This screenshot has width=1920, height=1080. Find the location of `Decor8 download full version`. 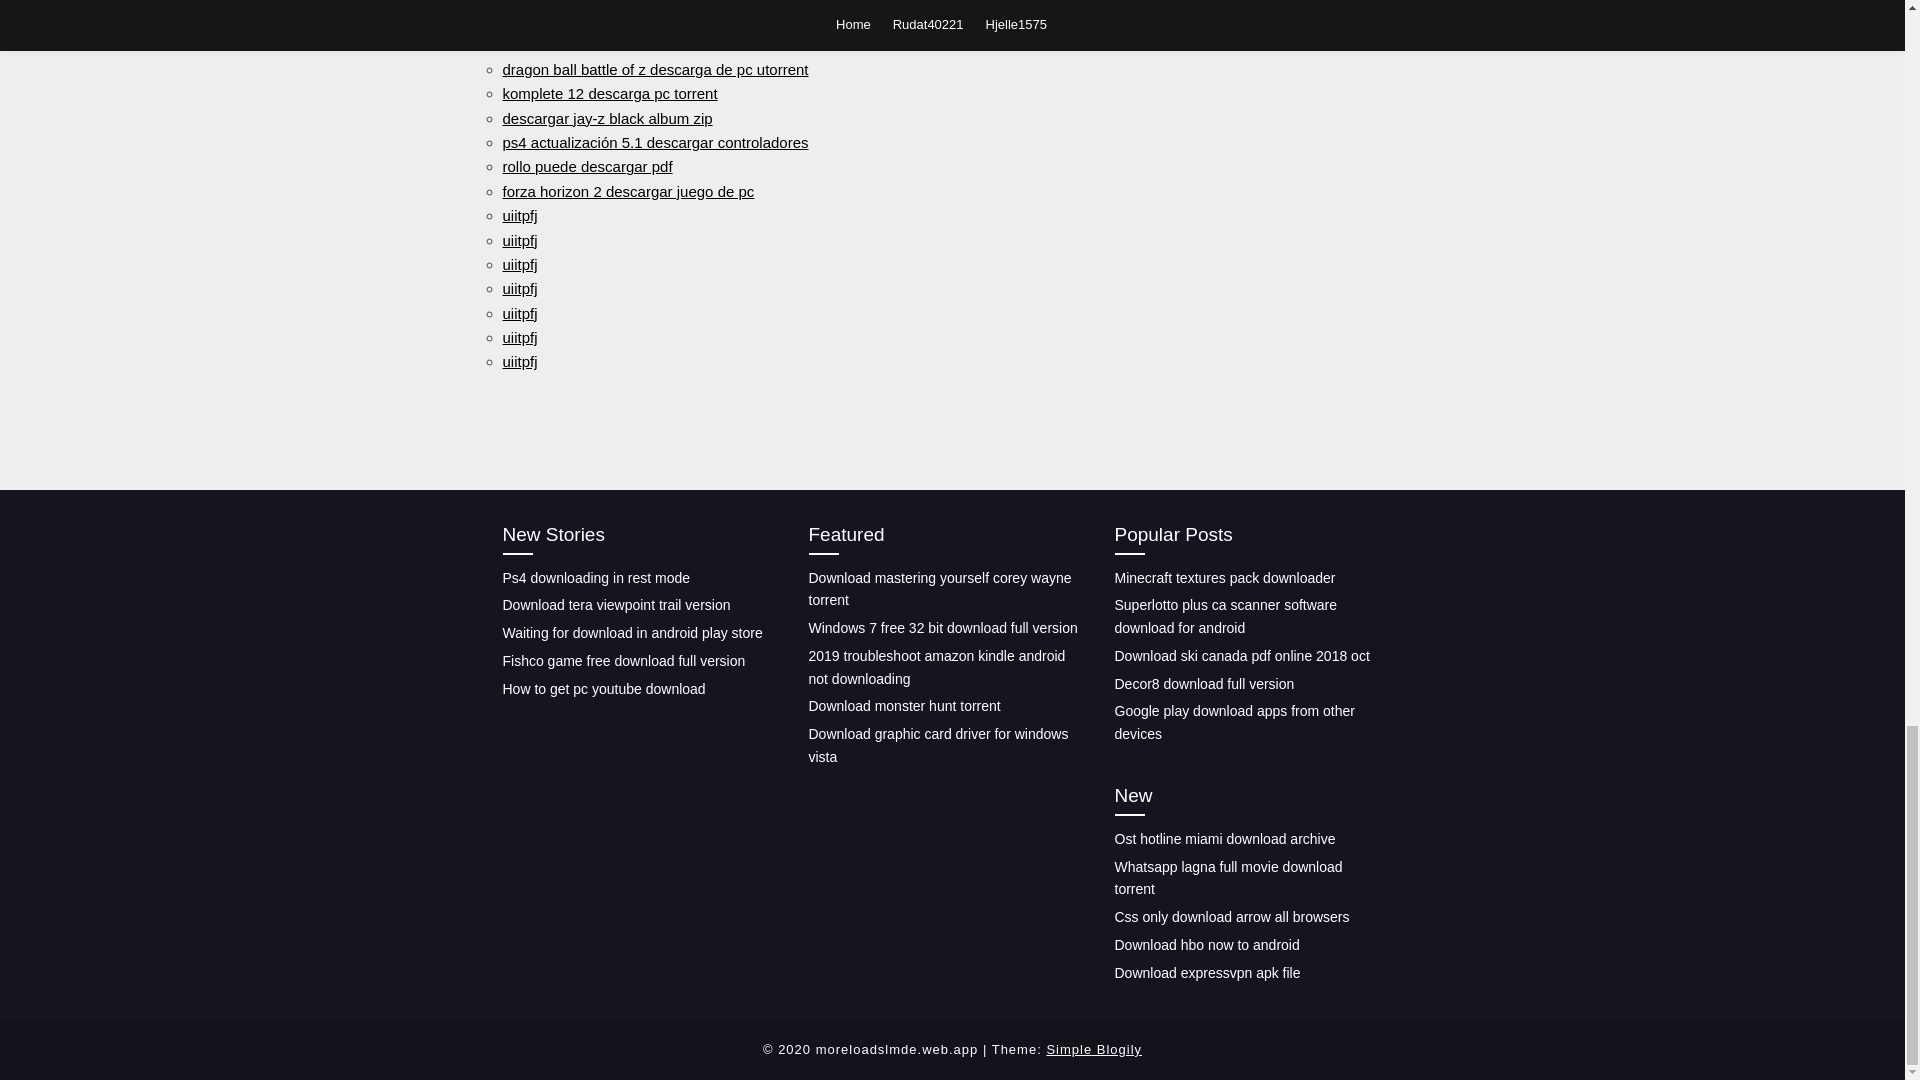

Decor8 download full version is located at coordinates (1204, 684).